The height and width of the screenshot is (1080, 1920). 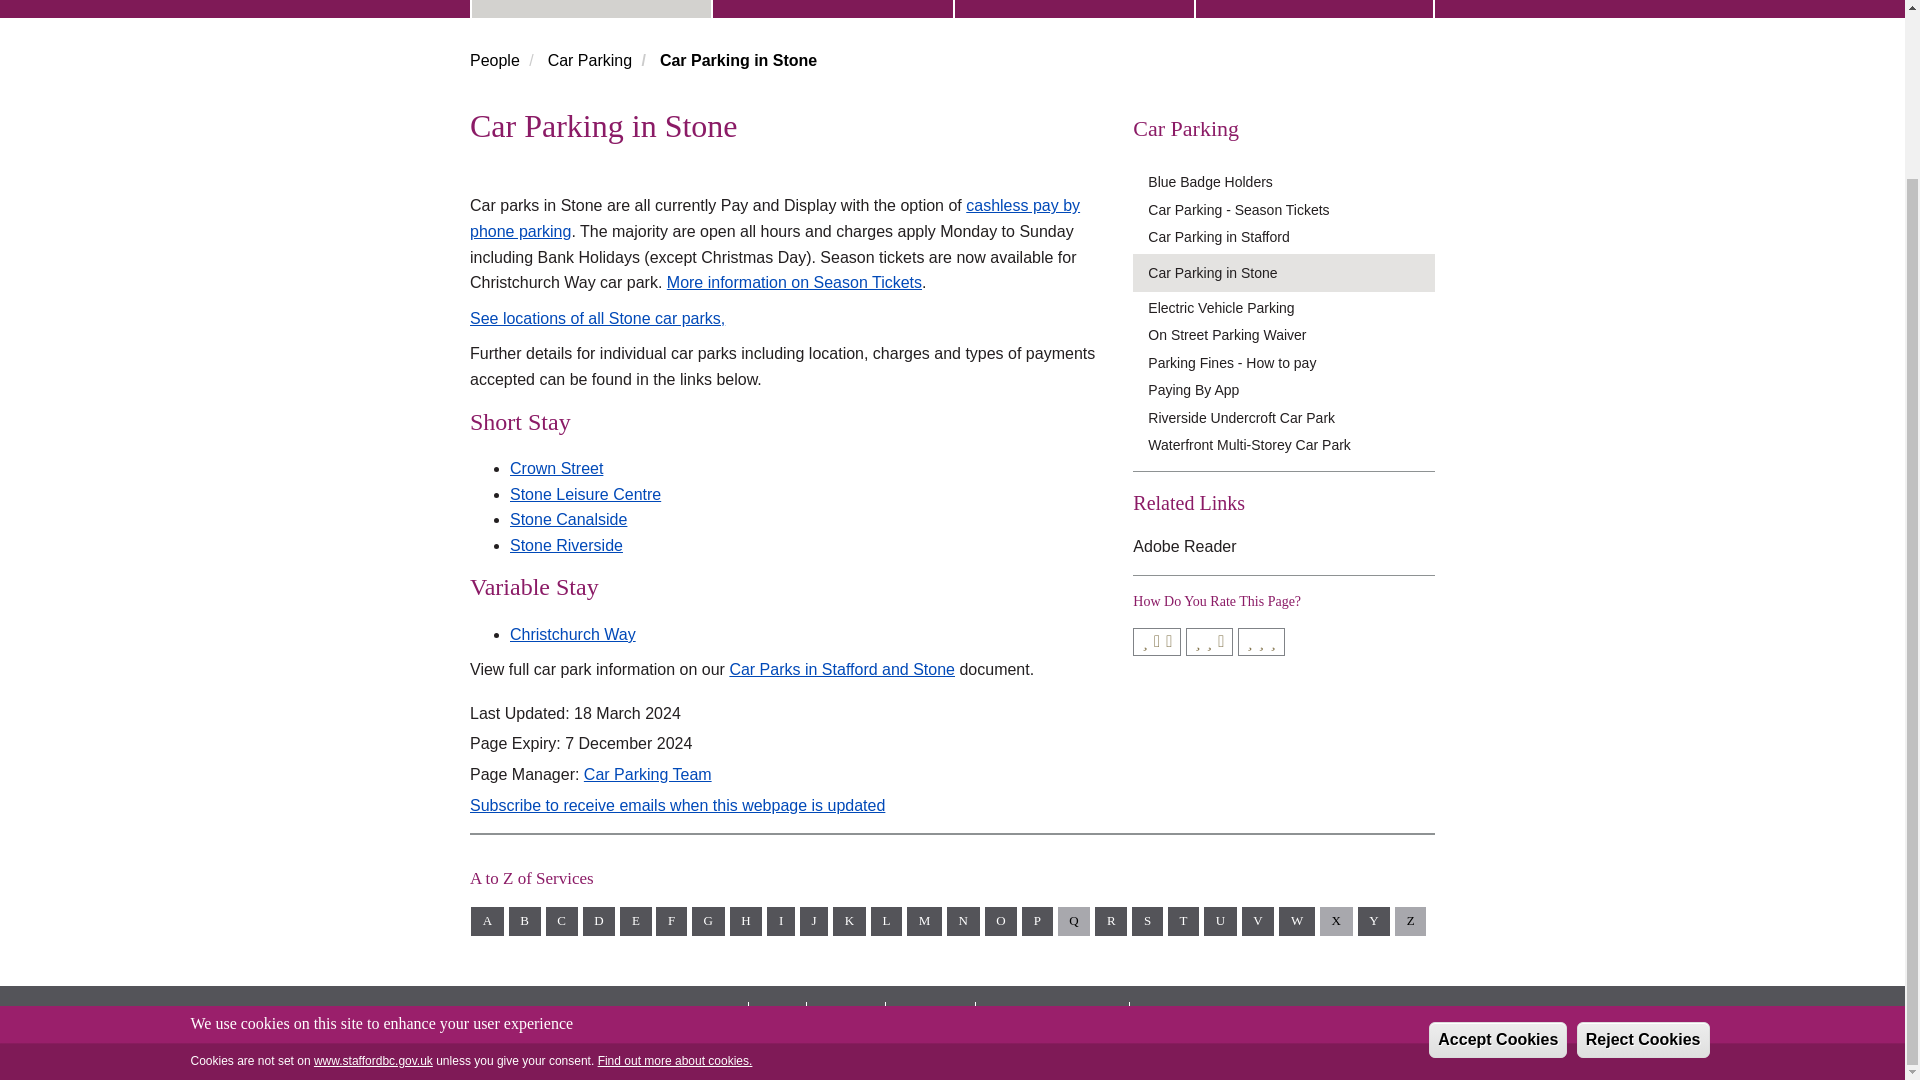 I want to click on Christchurch Way, so click(x=572, y=634).